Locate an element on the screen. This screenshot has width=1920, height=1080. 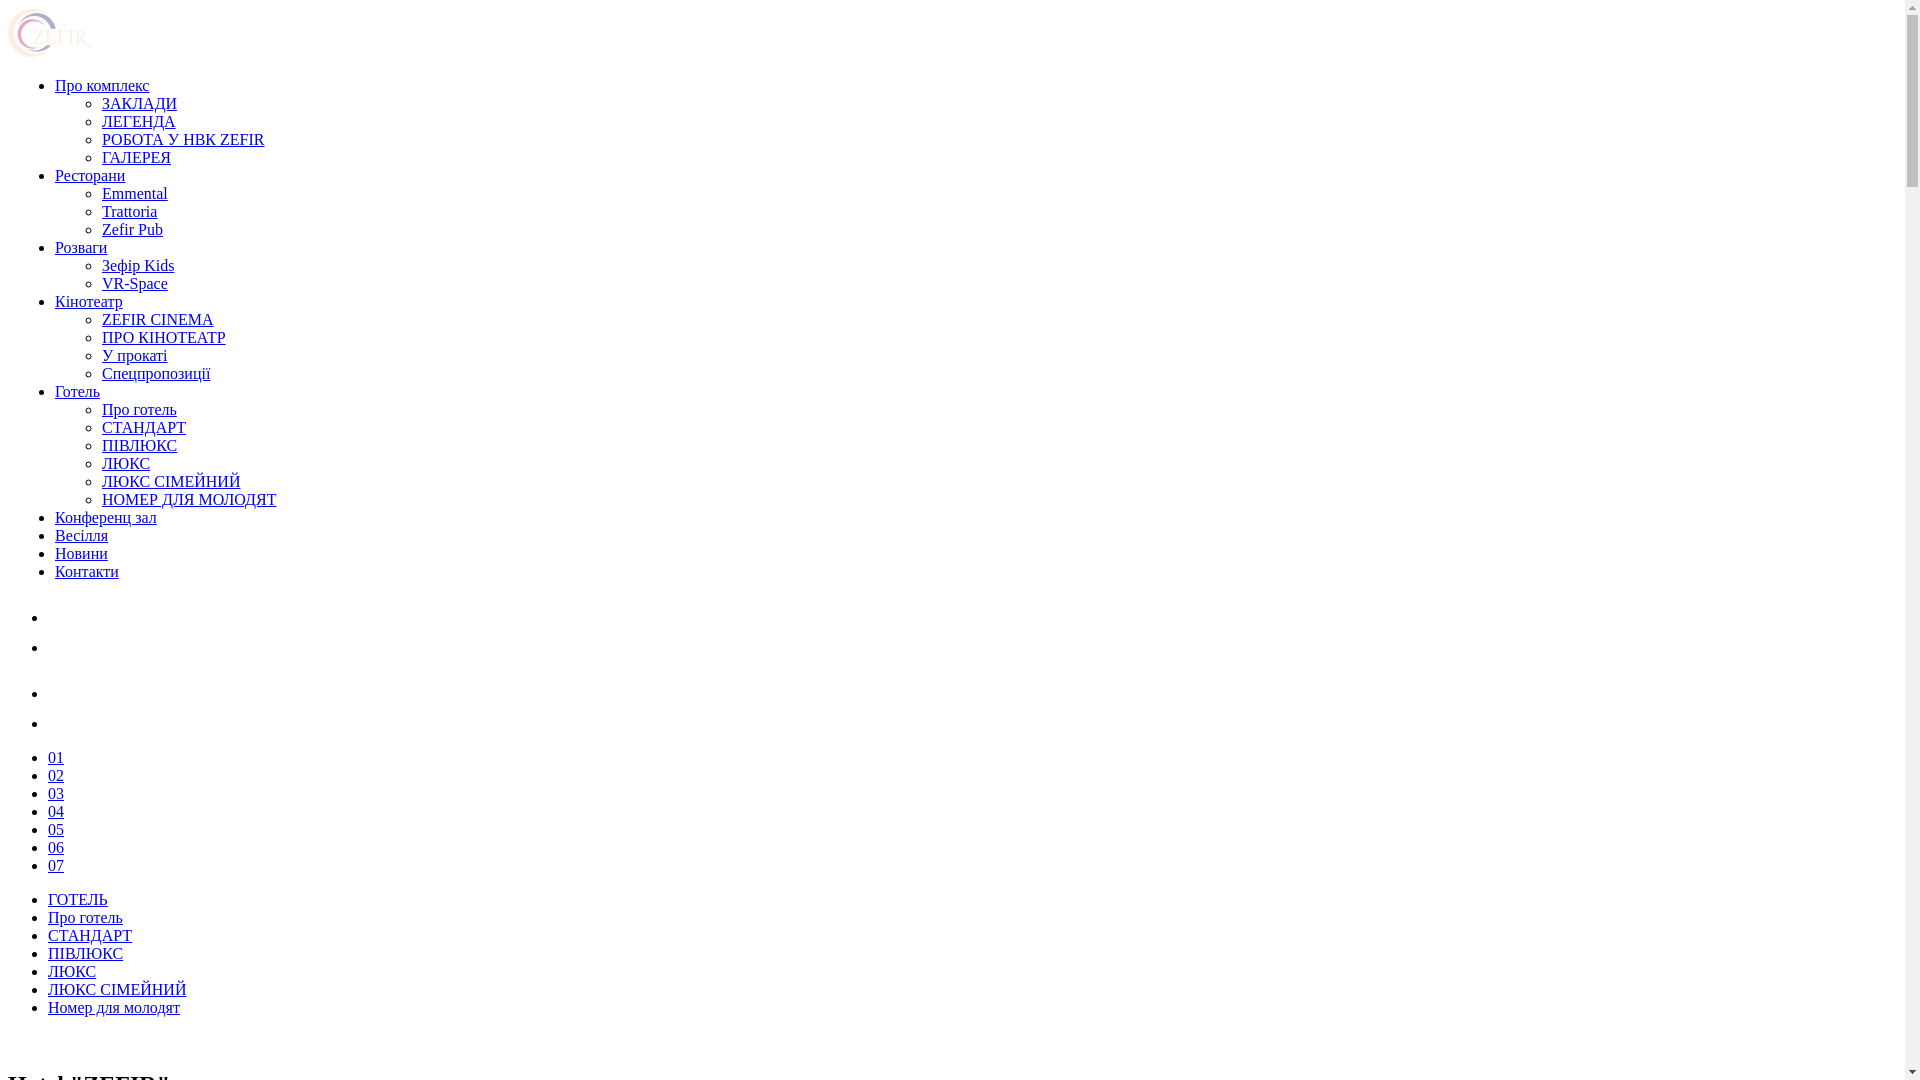
02 is located at coordinates (56, 776).